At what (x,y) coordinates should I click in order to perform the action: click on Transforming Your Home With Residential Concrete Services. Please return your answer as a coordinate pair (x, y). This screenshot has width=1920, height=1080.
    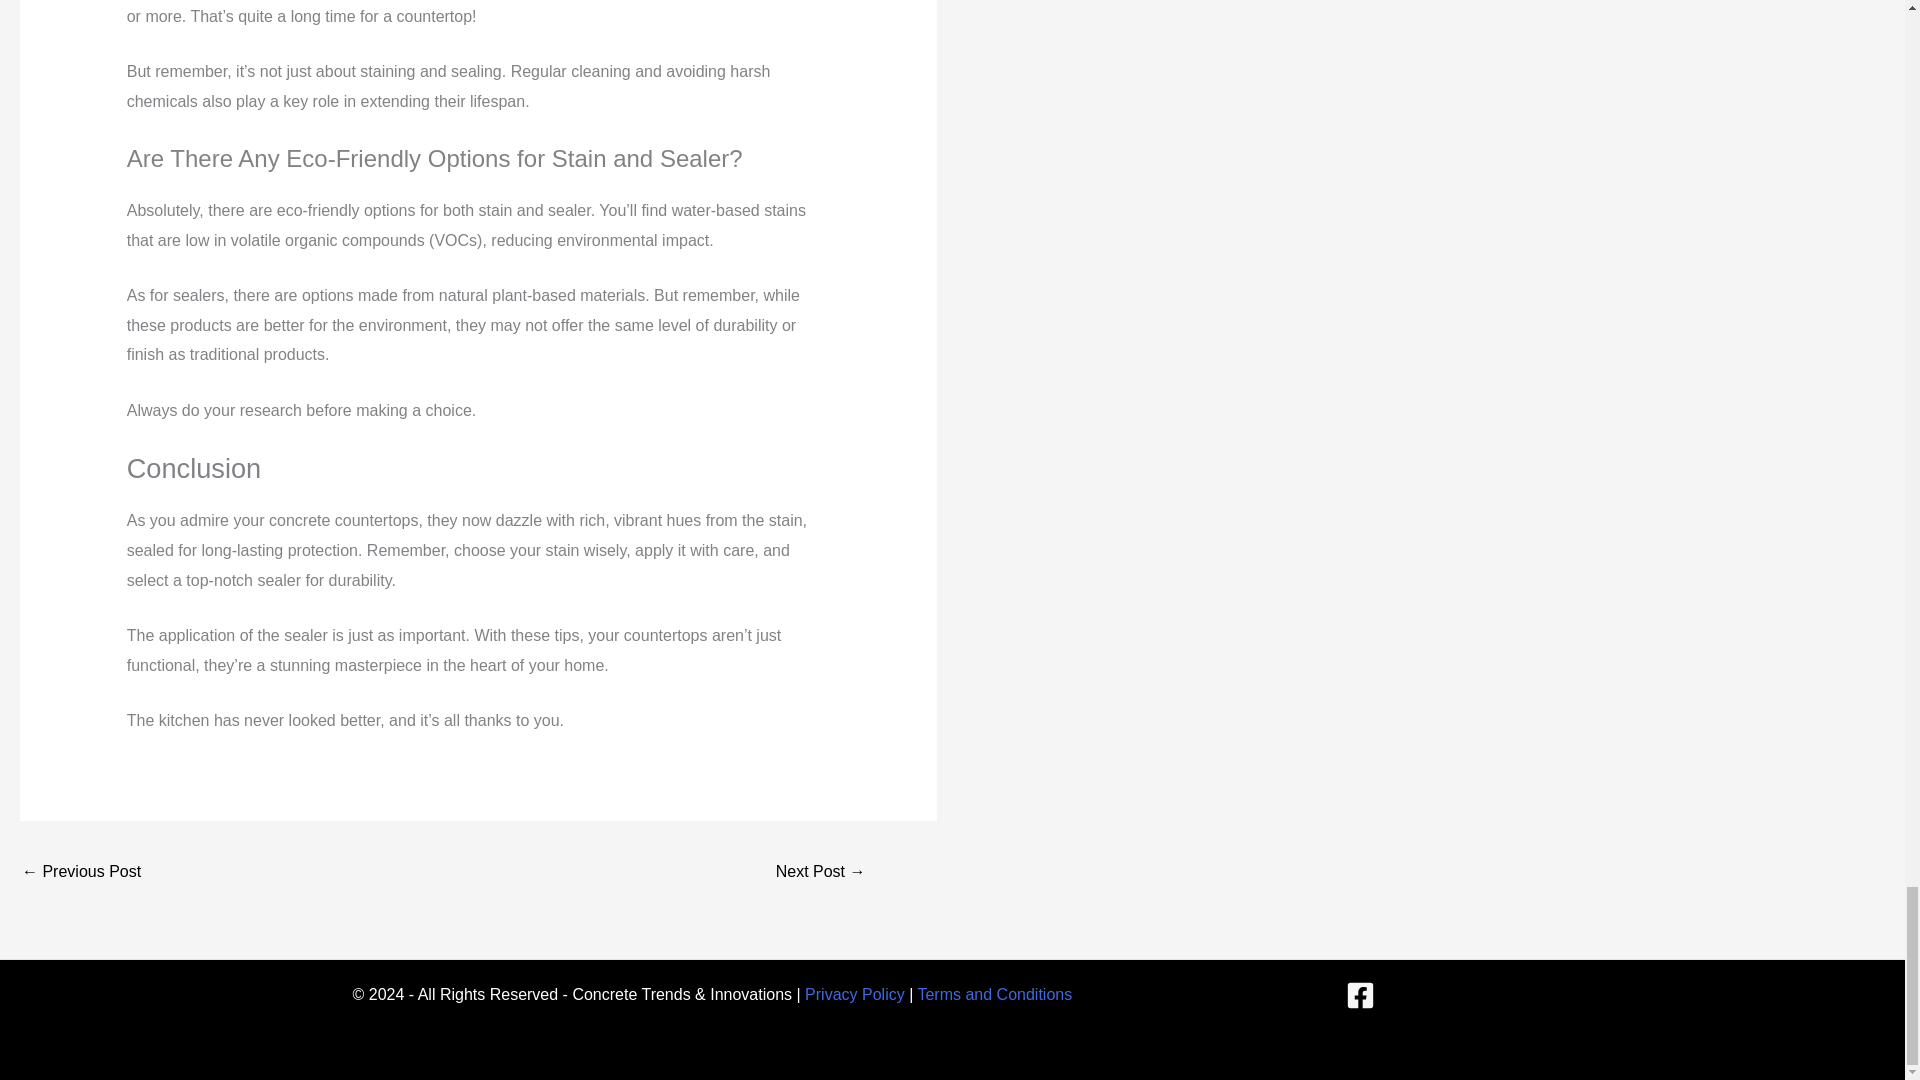
    Looking at the image, I should click on (80, 874).